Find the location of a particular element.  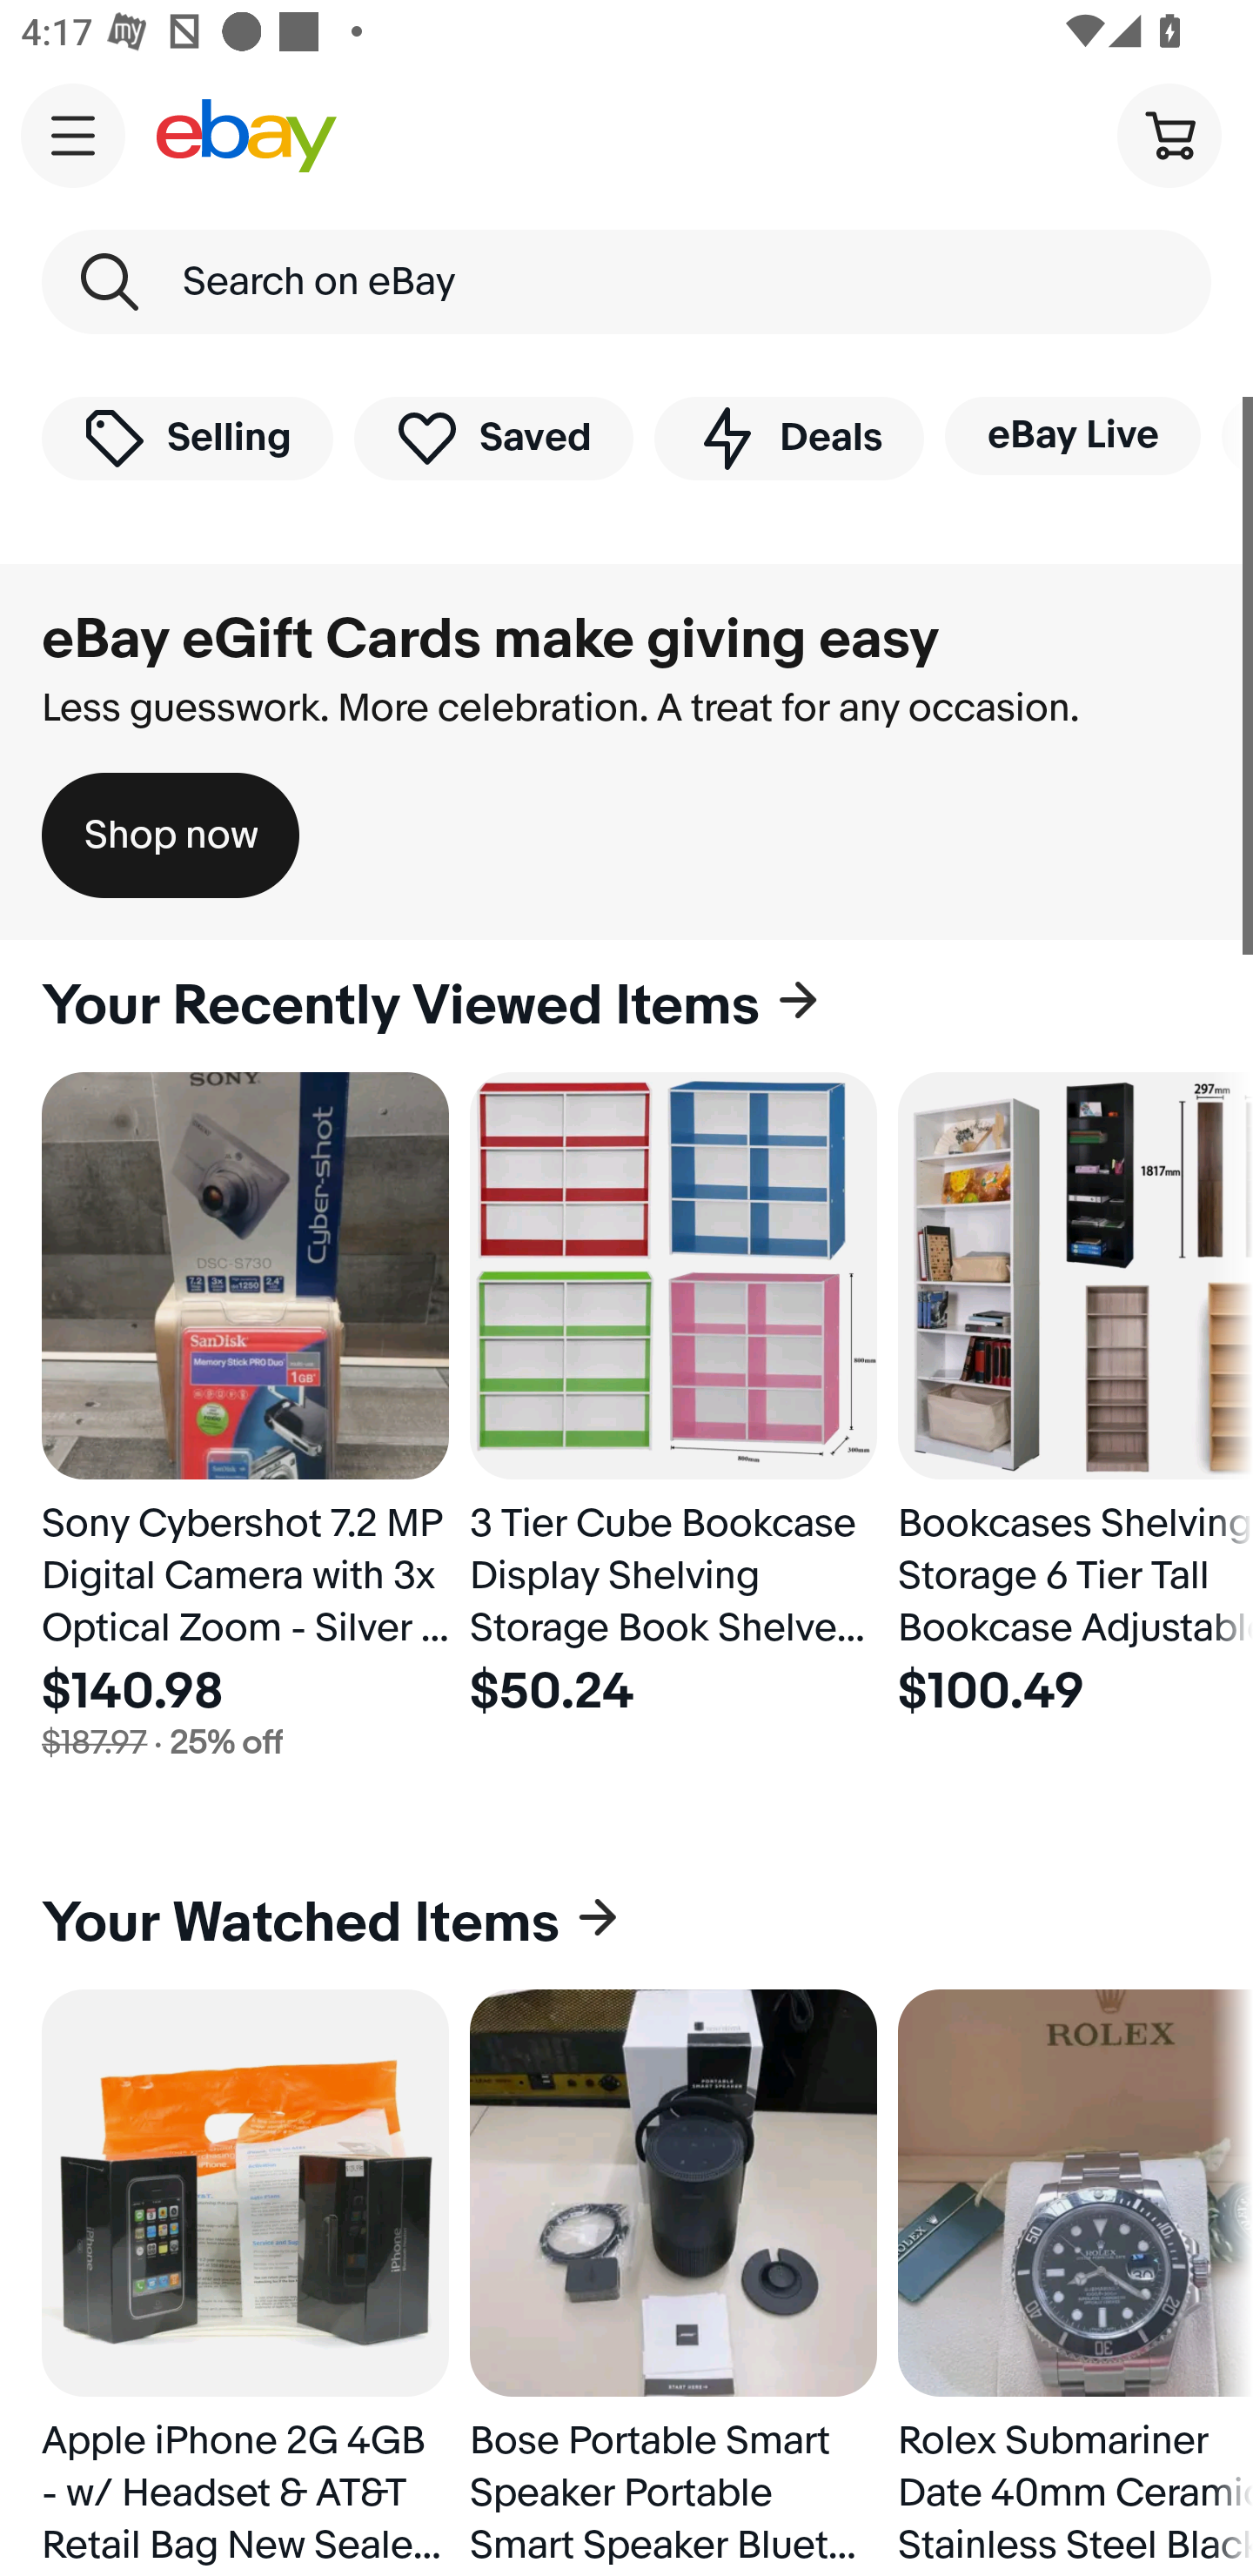

Cart button shopping cart is located at coordinates (1169, 134).